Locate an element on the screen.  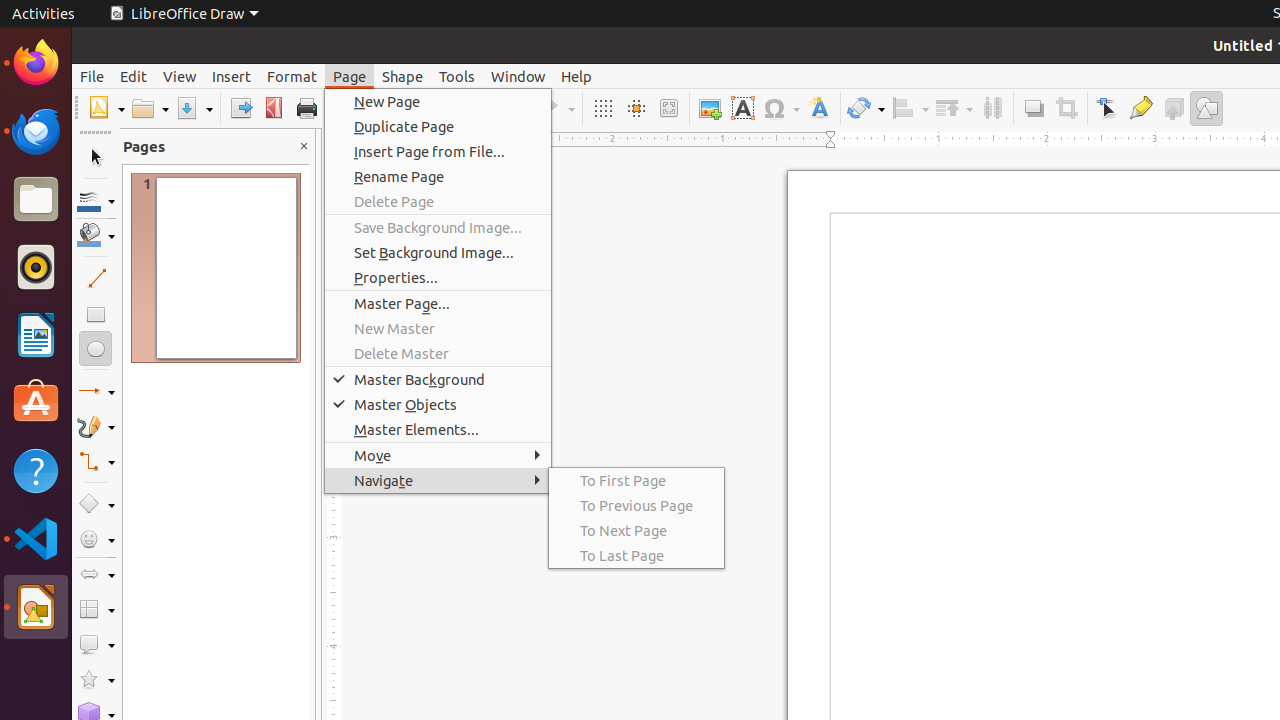
Close Pane is located at coordinates (304, 146).